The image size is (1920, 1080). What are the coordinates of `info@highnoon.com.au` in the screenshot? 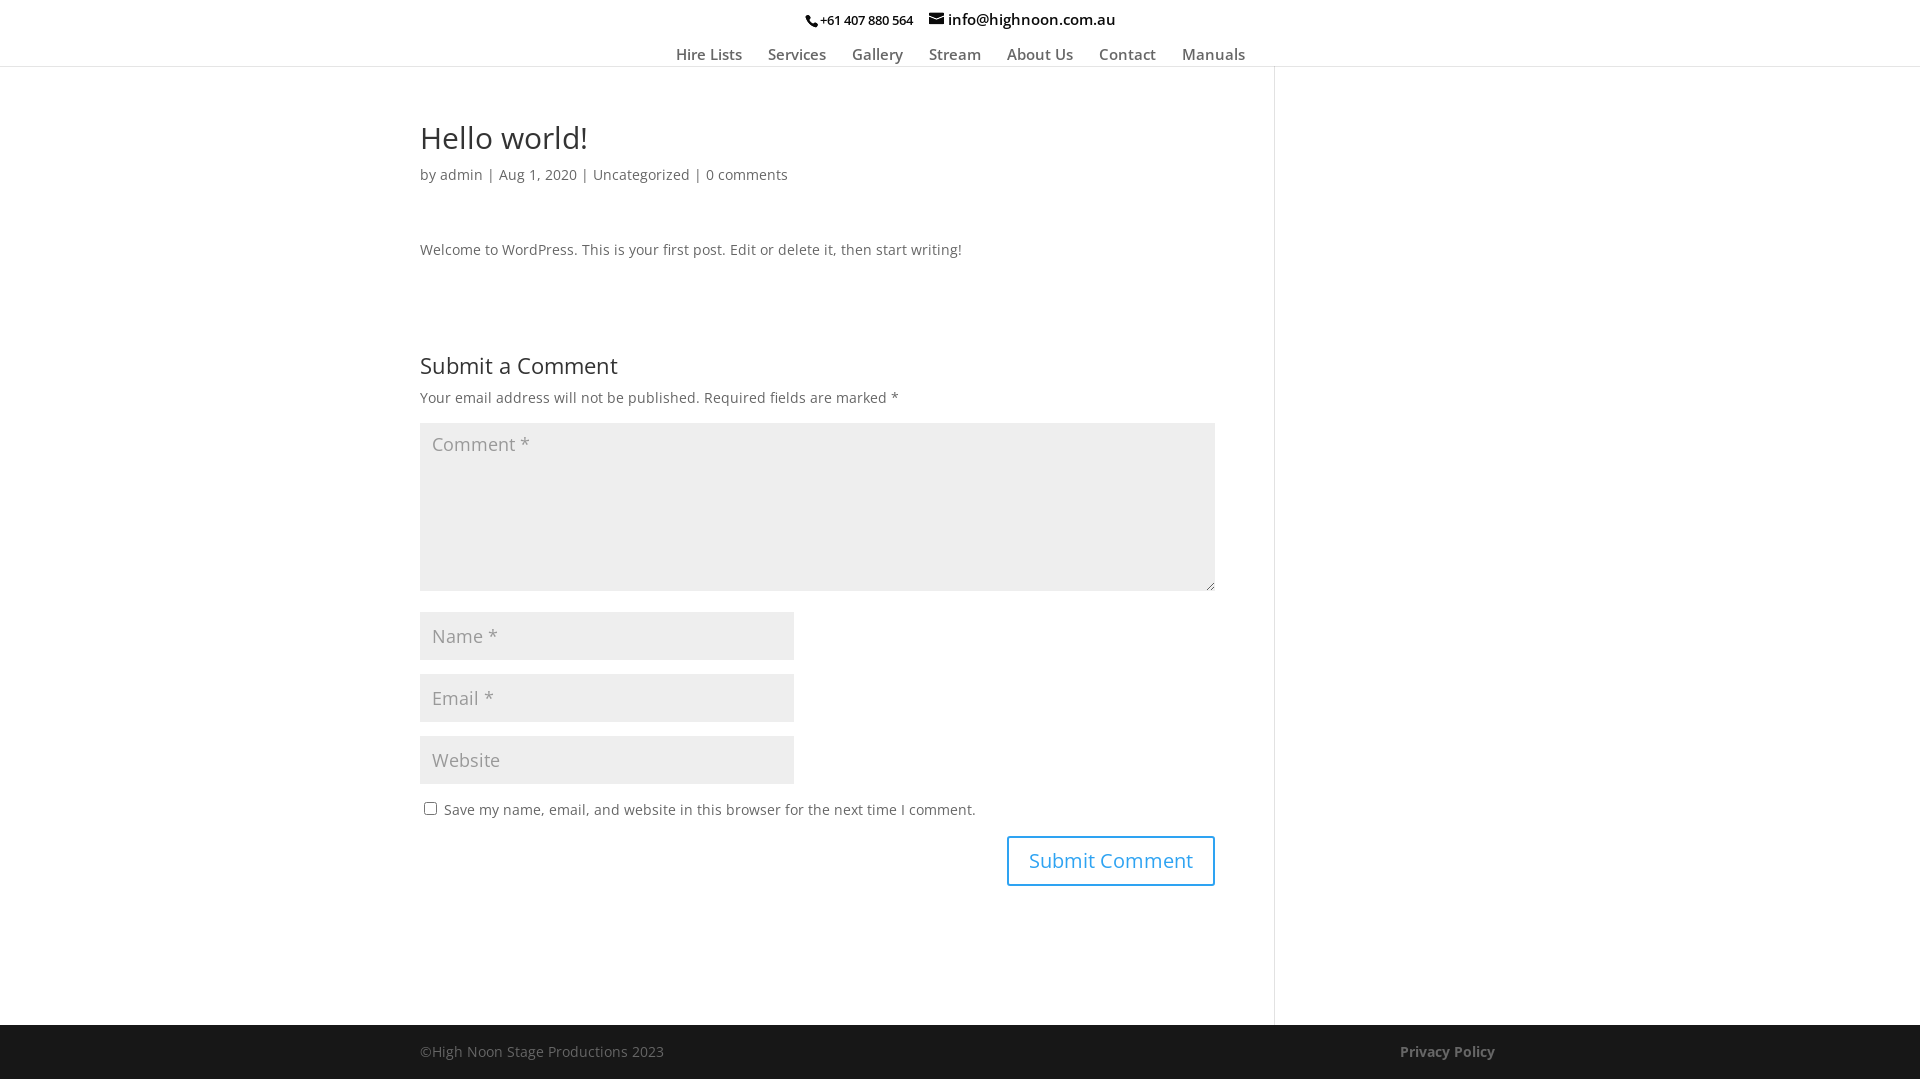 It's located at (1022, 19).